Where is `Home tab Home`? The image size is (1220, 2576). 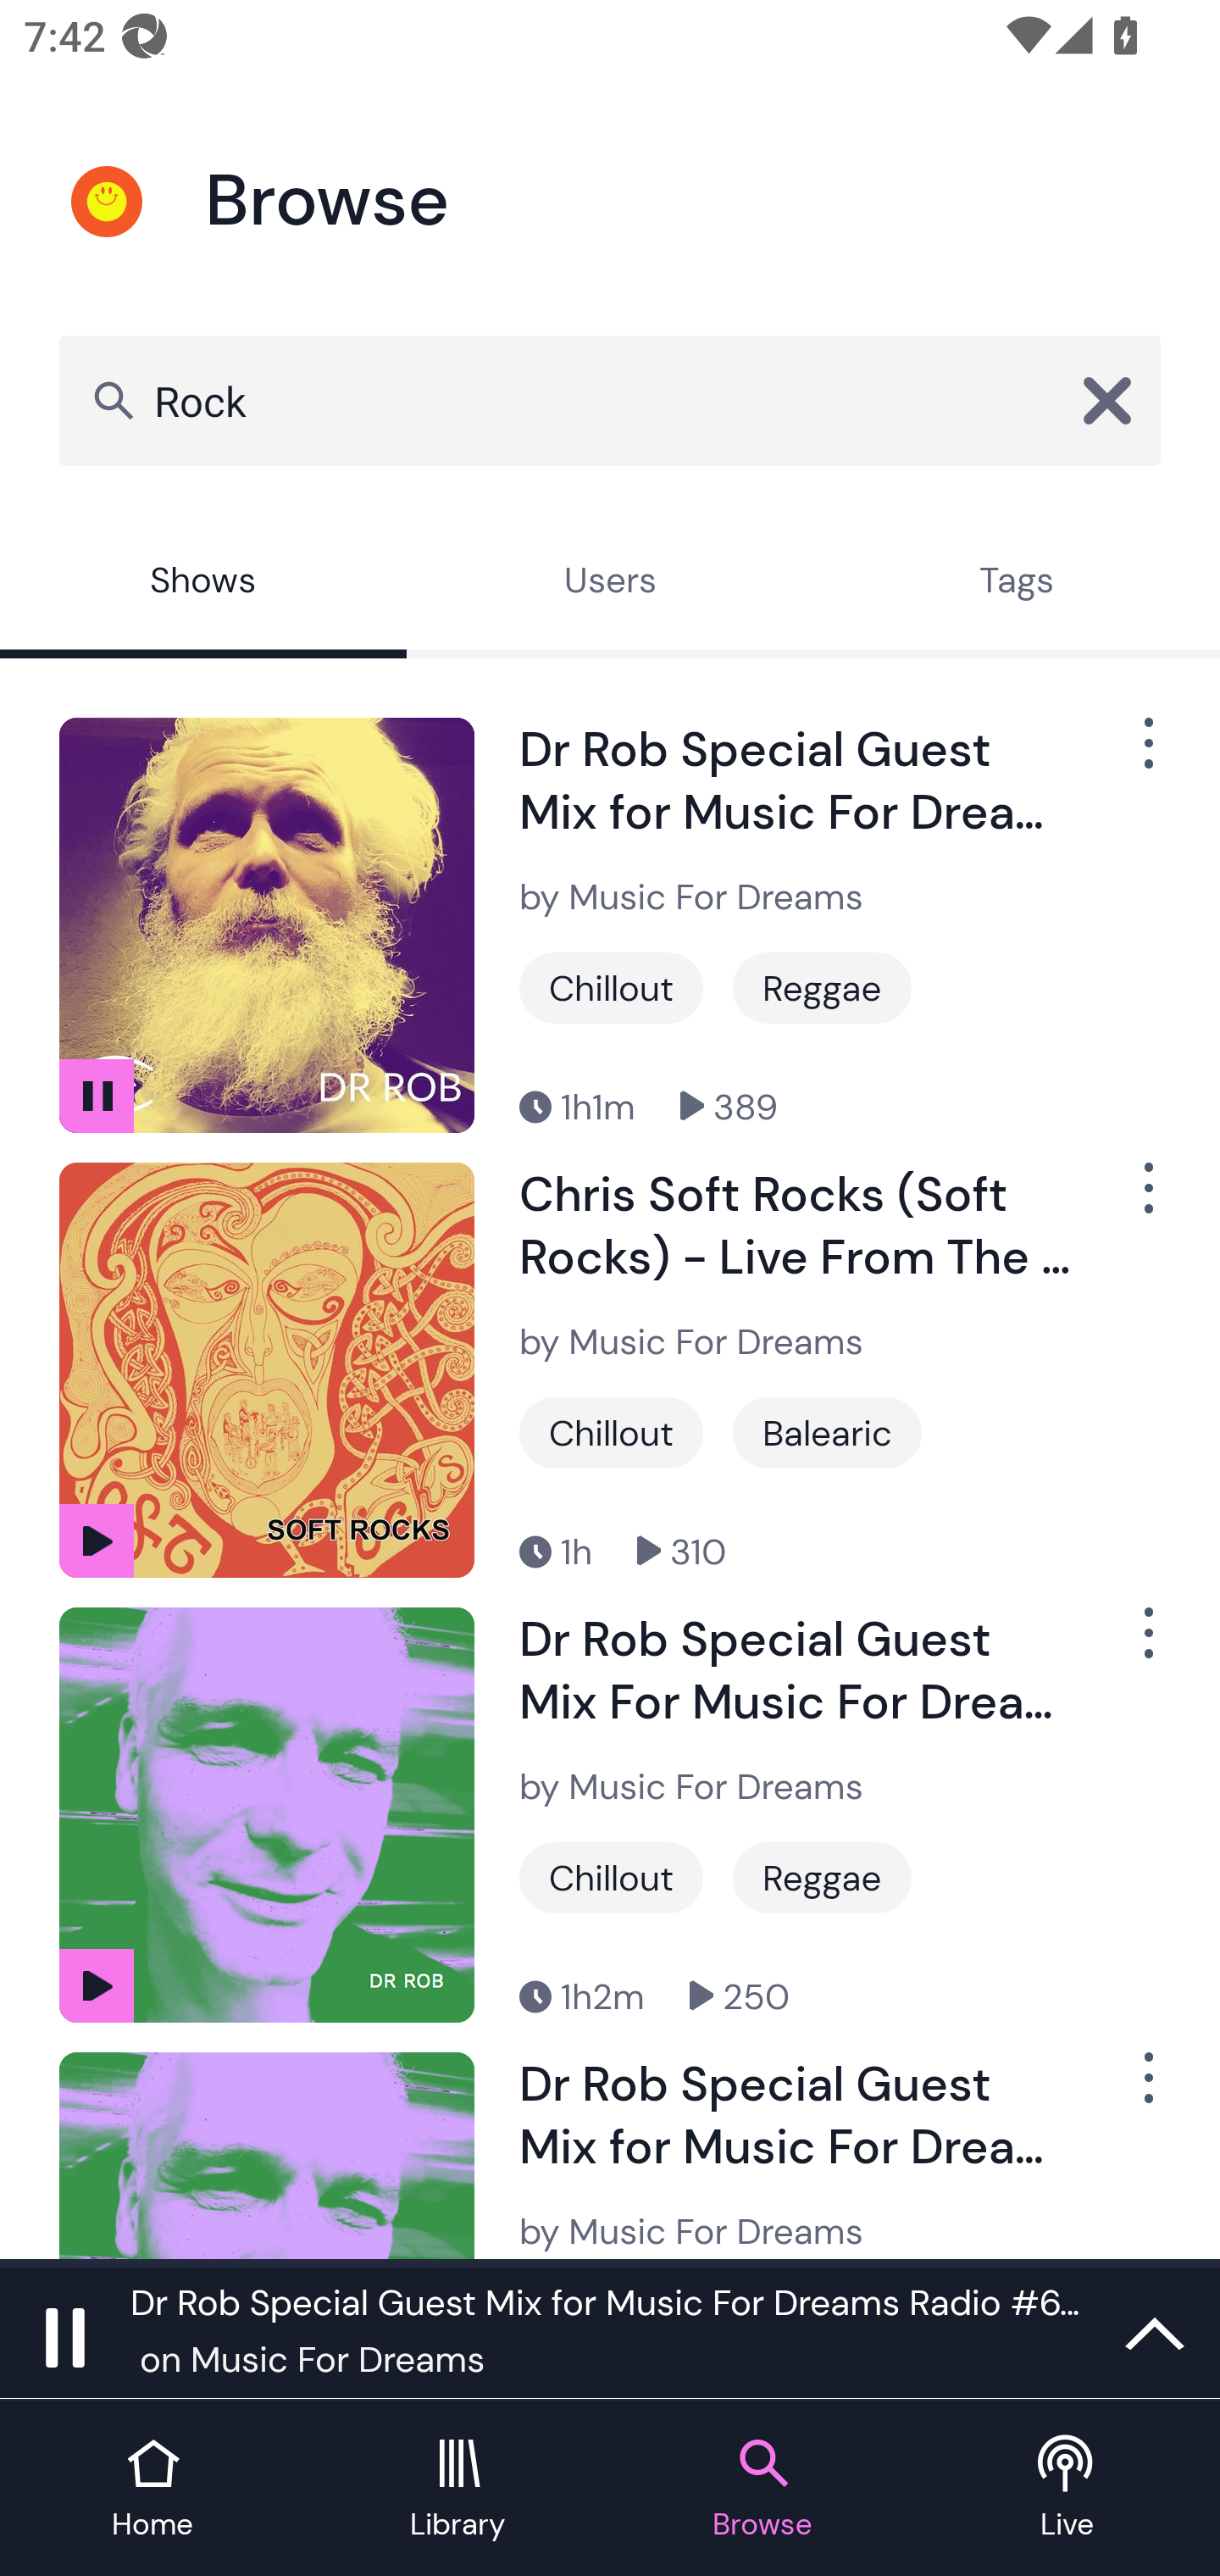
Home tab Home is located at coordinates (152, 2490).